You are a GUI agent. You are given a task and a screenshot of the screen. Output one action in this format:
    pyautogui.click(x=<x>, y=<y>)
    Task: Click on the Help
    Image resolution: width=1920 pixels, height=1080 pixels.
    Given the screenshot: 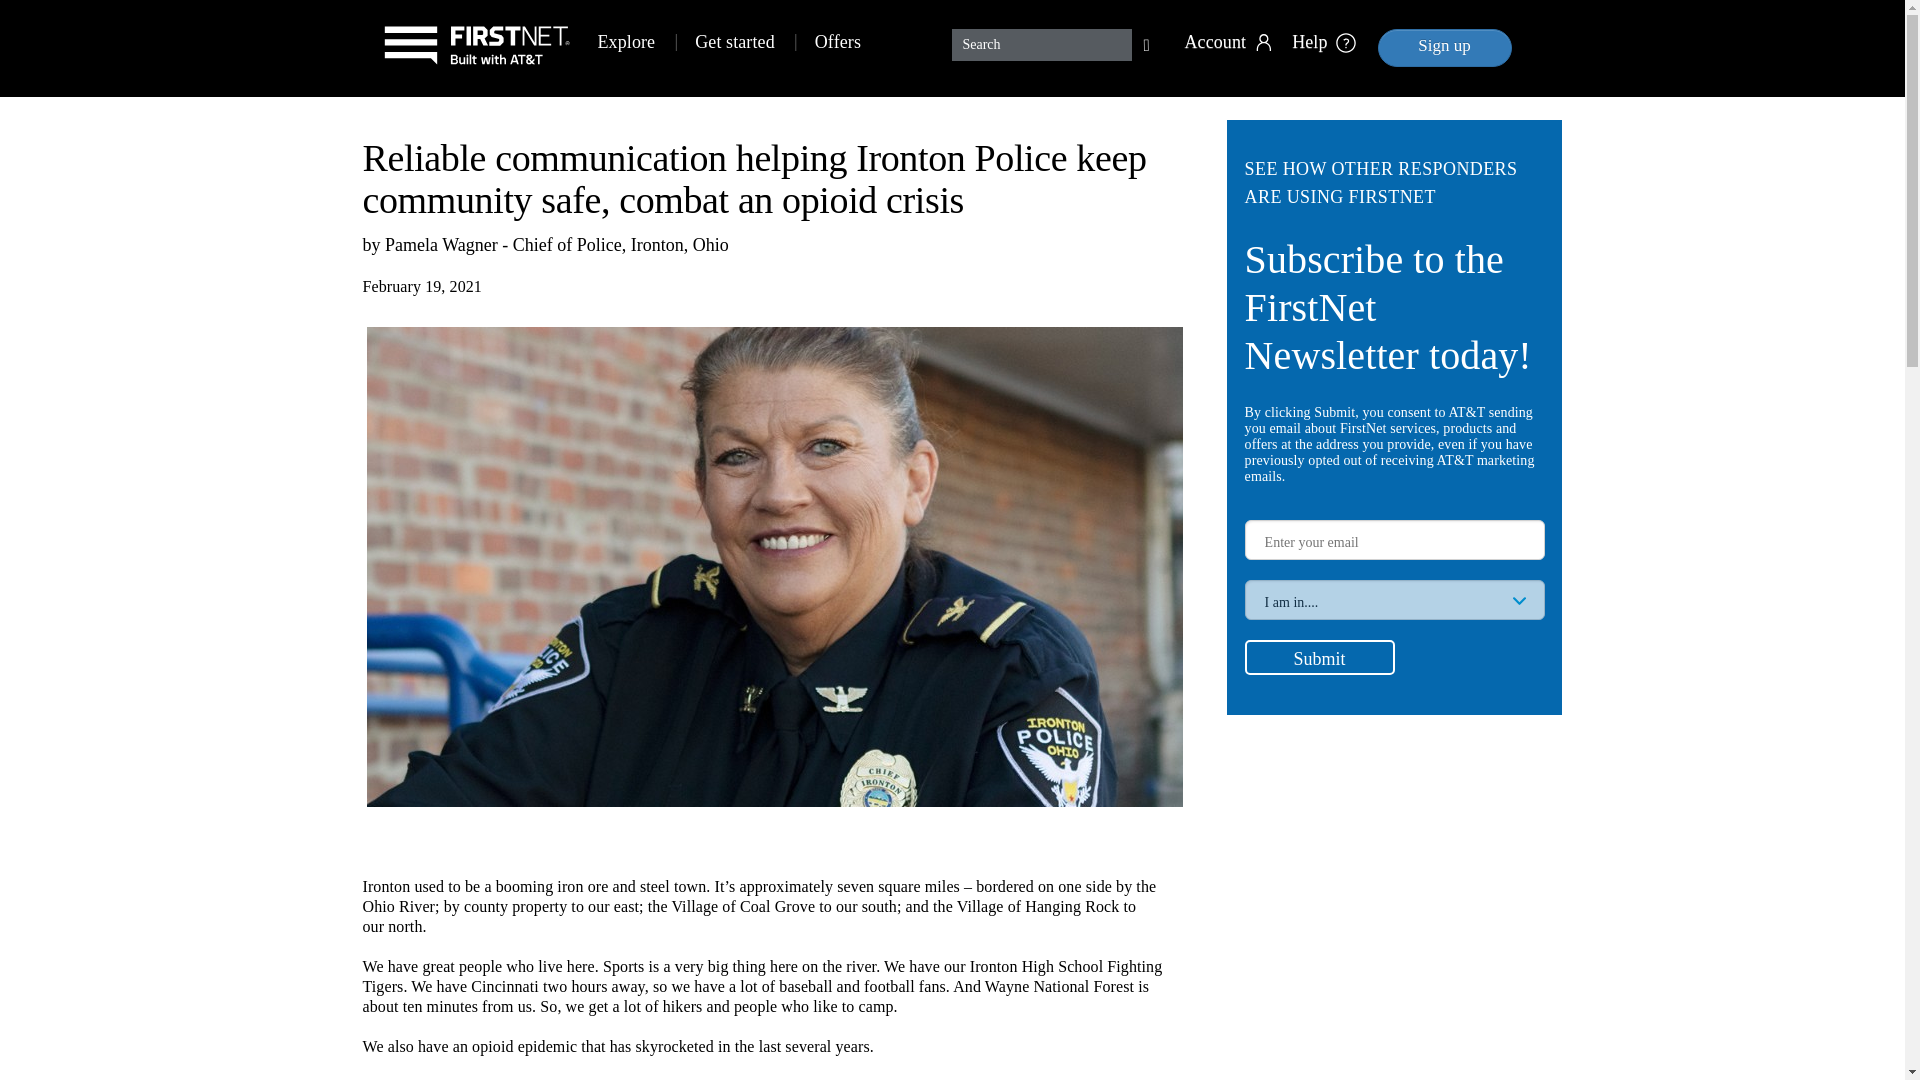 What is the action you would take?
    pyautogui.click(x=1322, y=22)
    